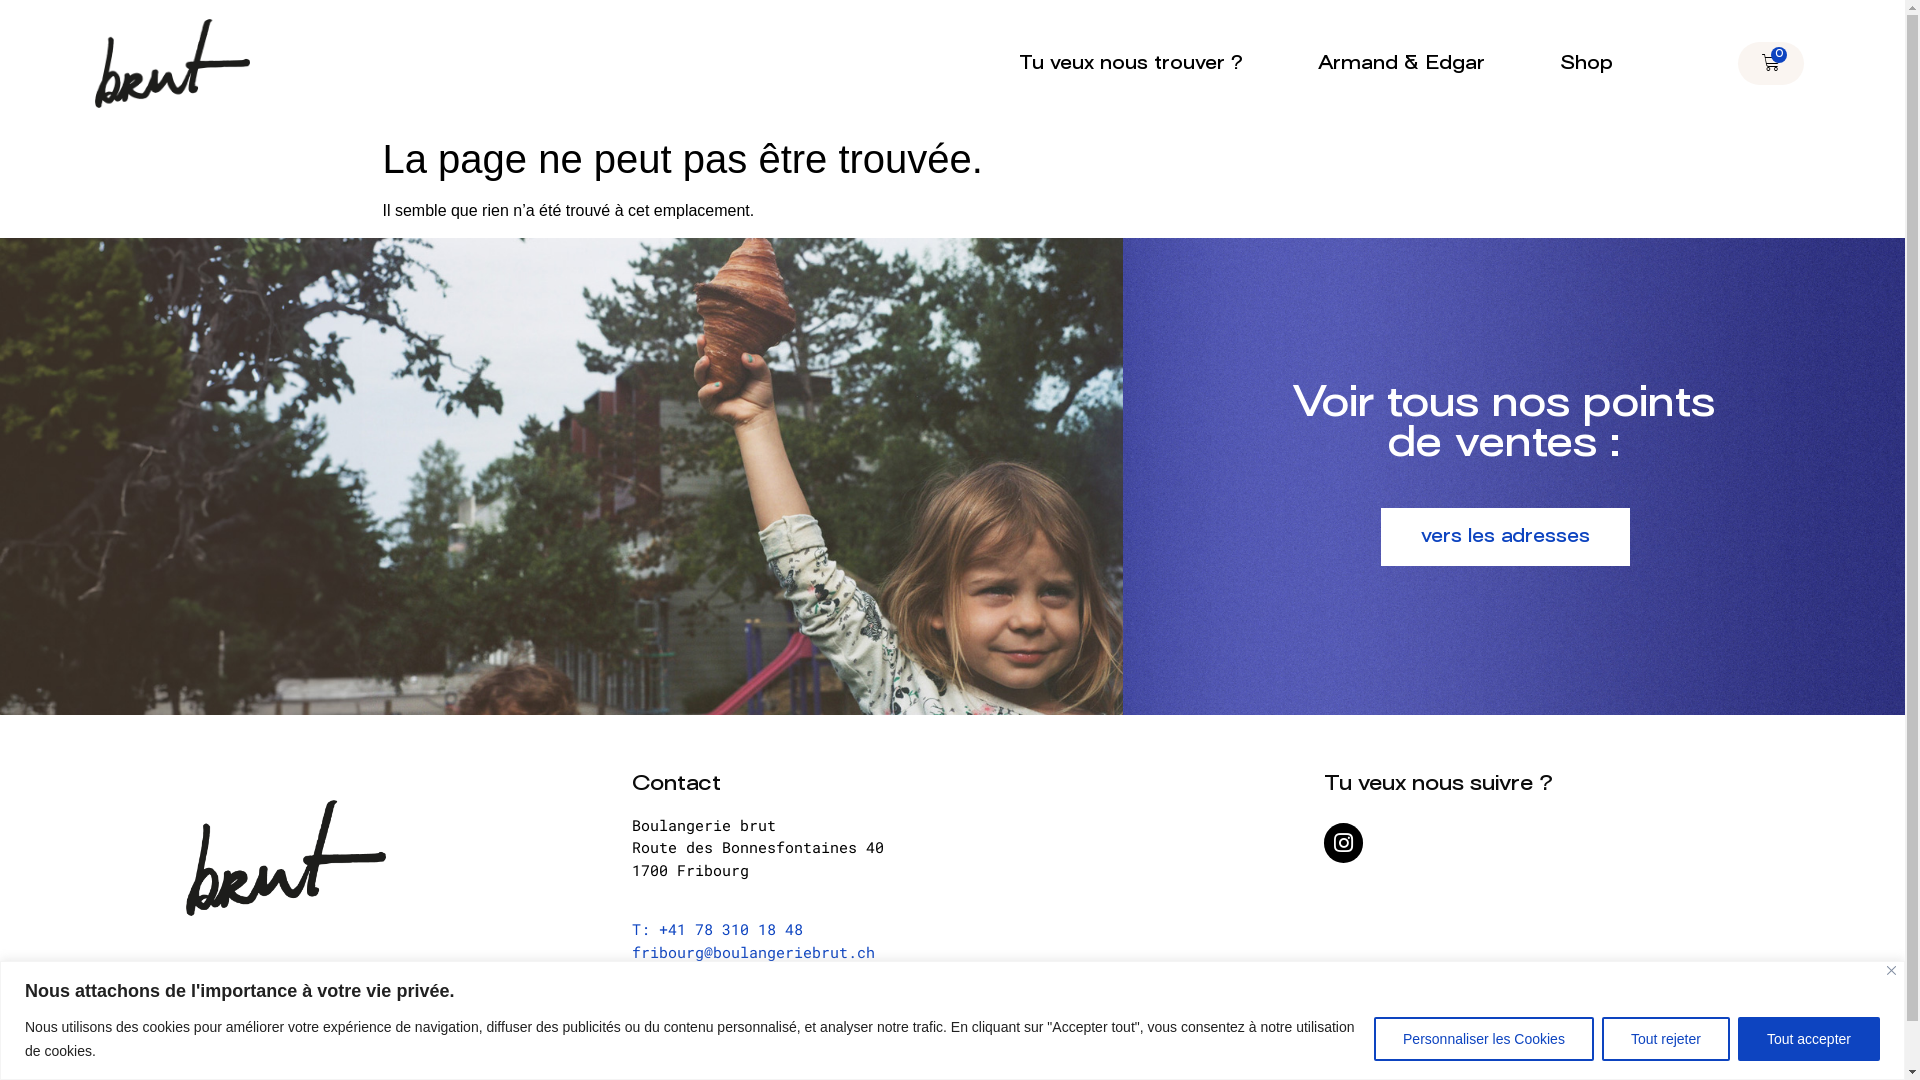  I want to click on 0, so click(1771, 64).